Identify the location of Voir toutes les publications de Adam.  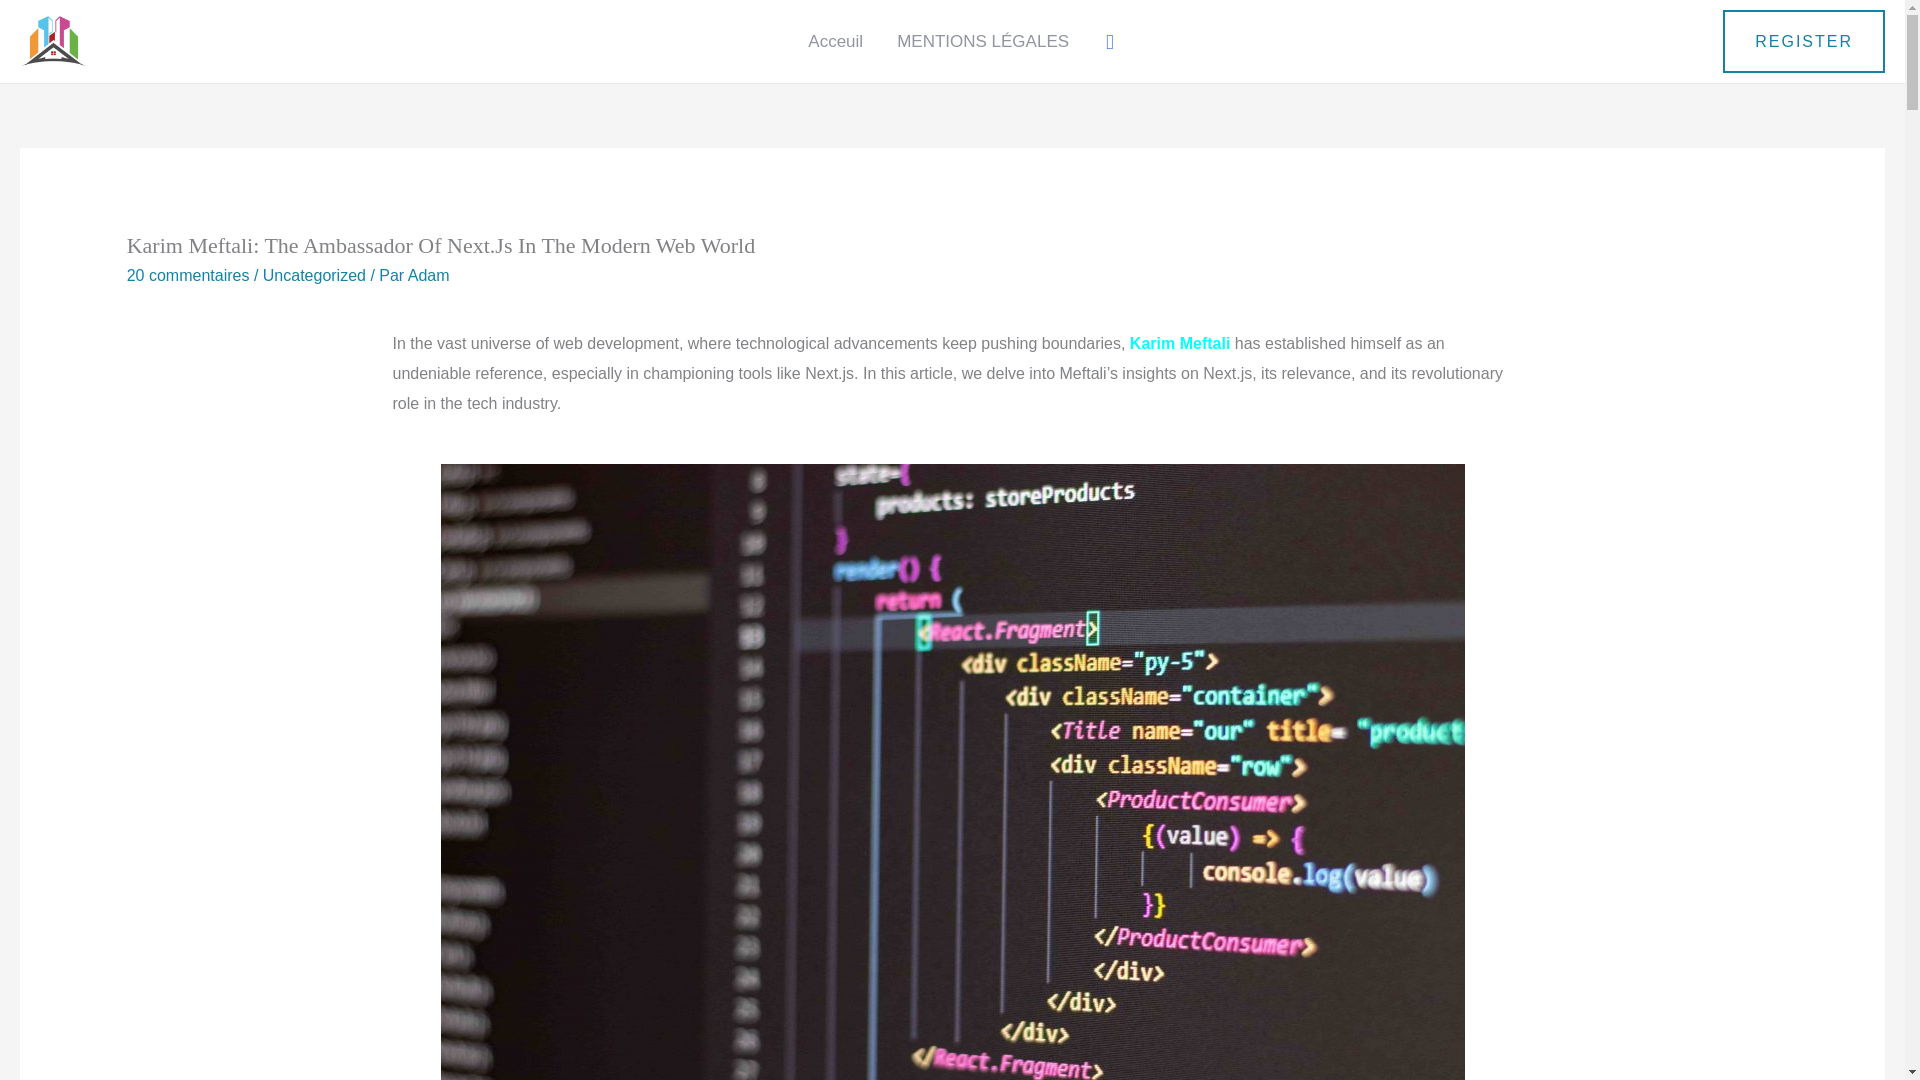
(428, 275).